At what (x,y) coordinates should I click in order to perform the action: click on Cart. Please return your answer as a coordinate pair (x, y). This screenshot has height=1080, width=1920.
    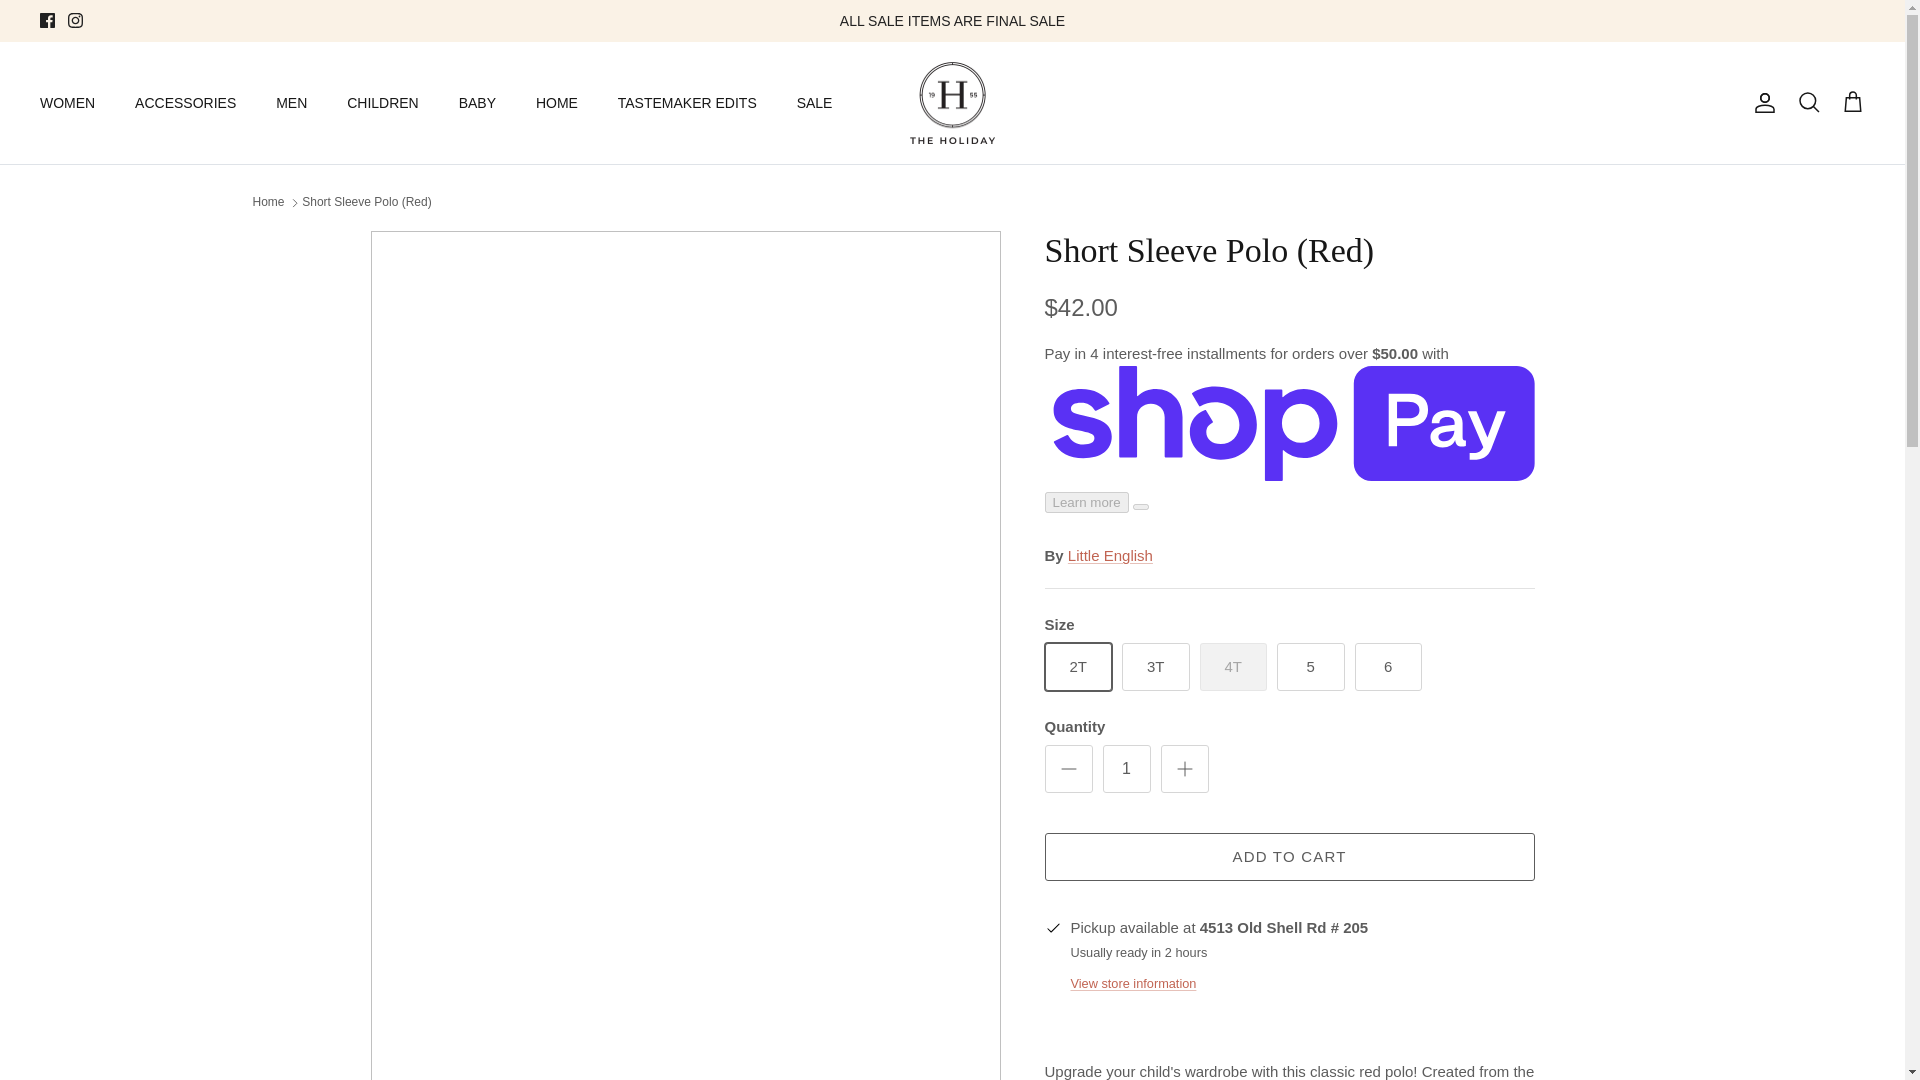
    Looking at the image, I should click on (1852, 102).